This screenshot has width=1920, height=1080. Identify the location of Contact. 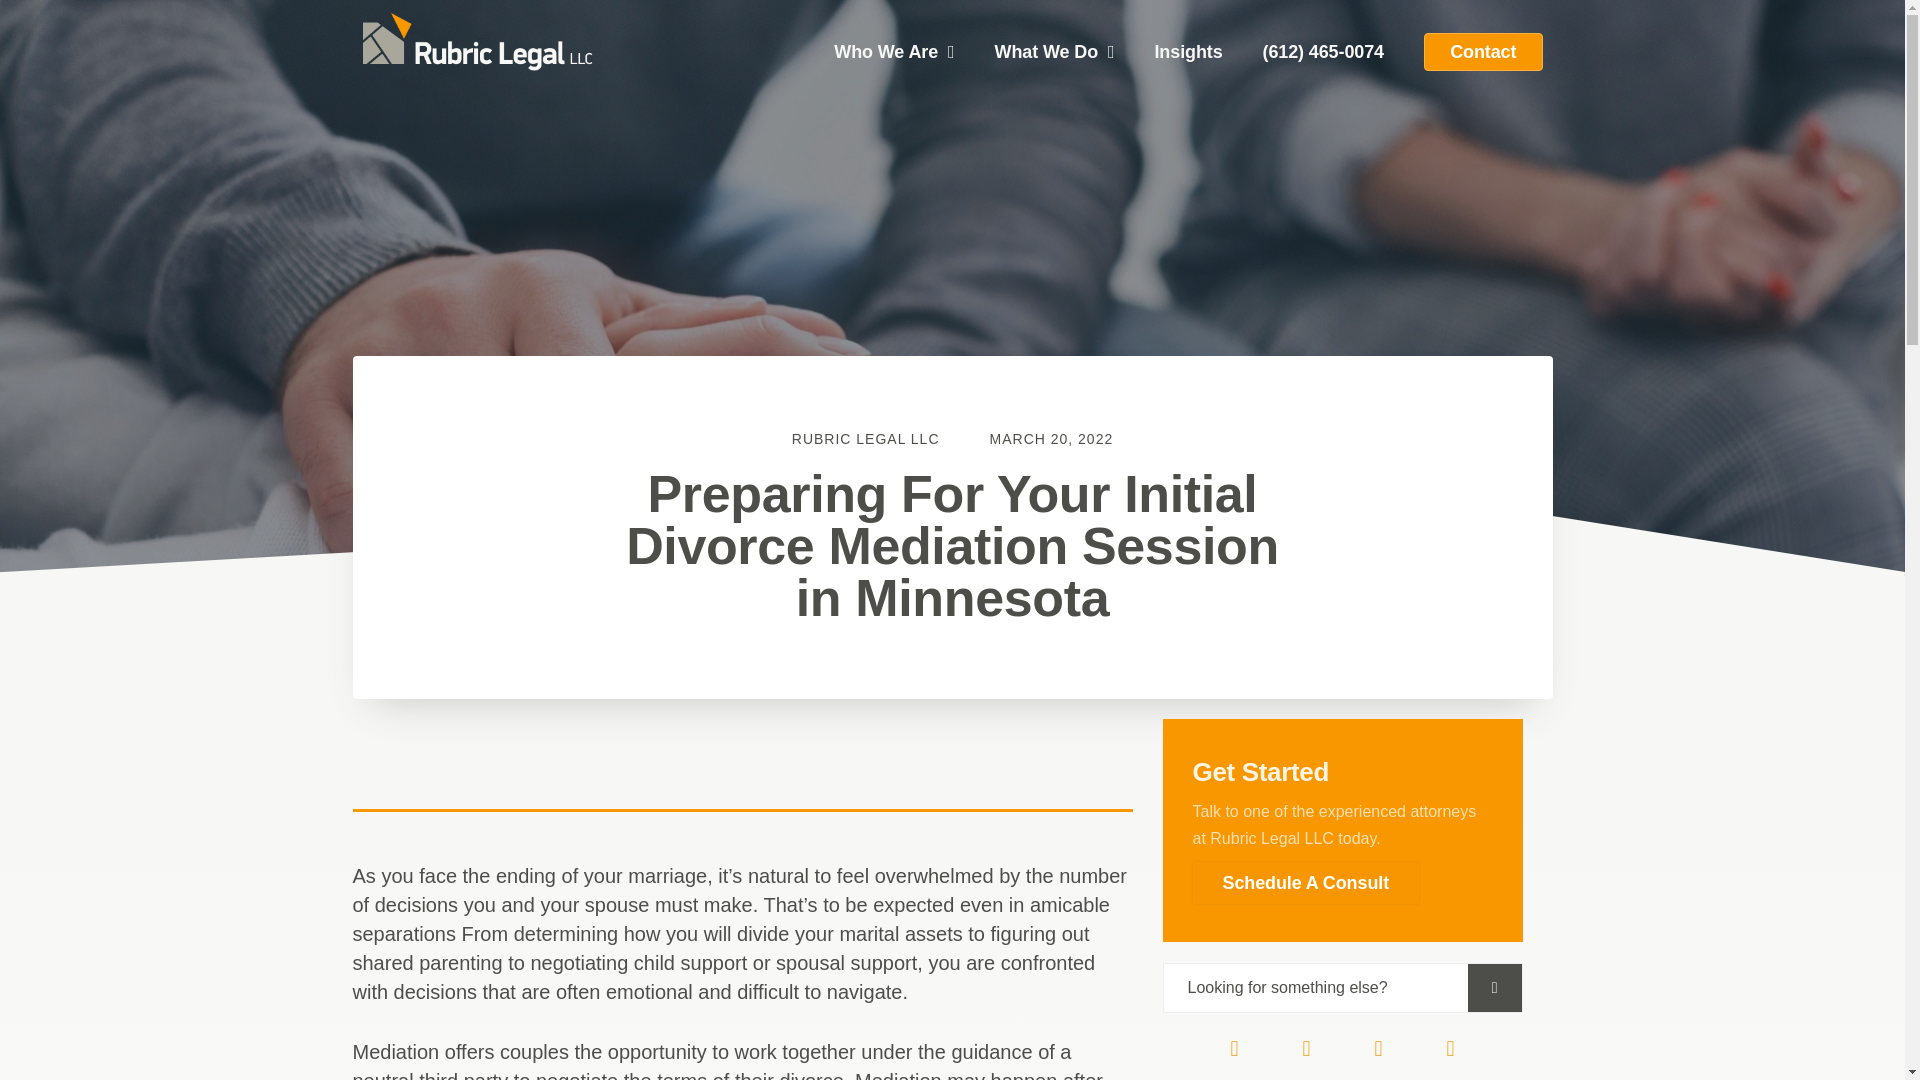
(1484, 52).